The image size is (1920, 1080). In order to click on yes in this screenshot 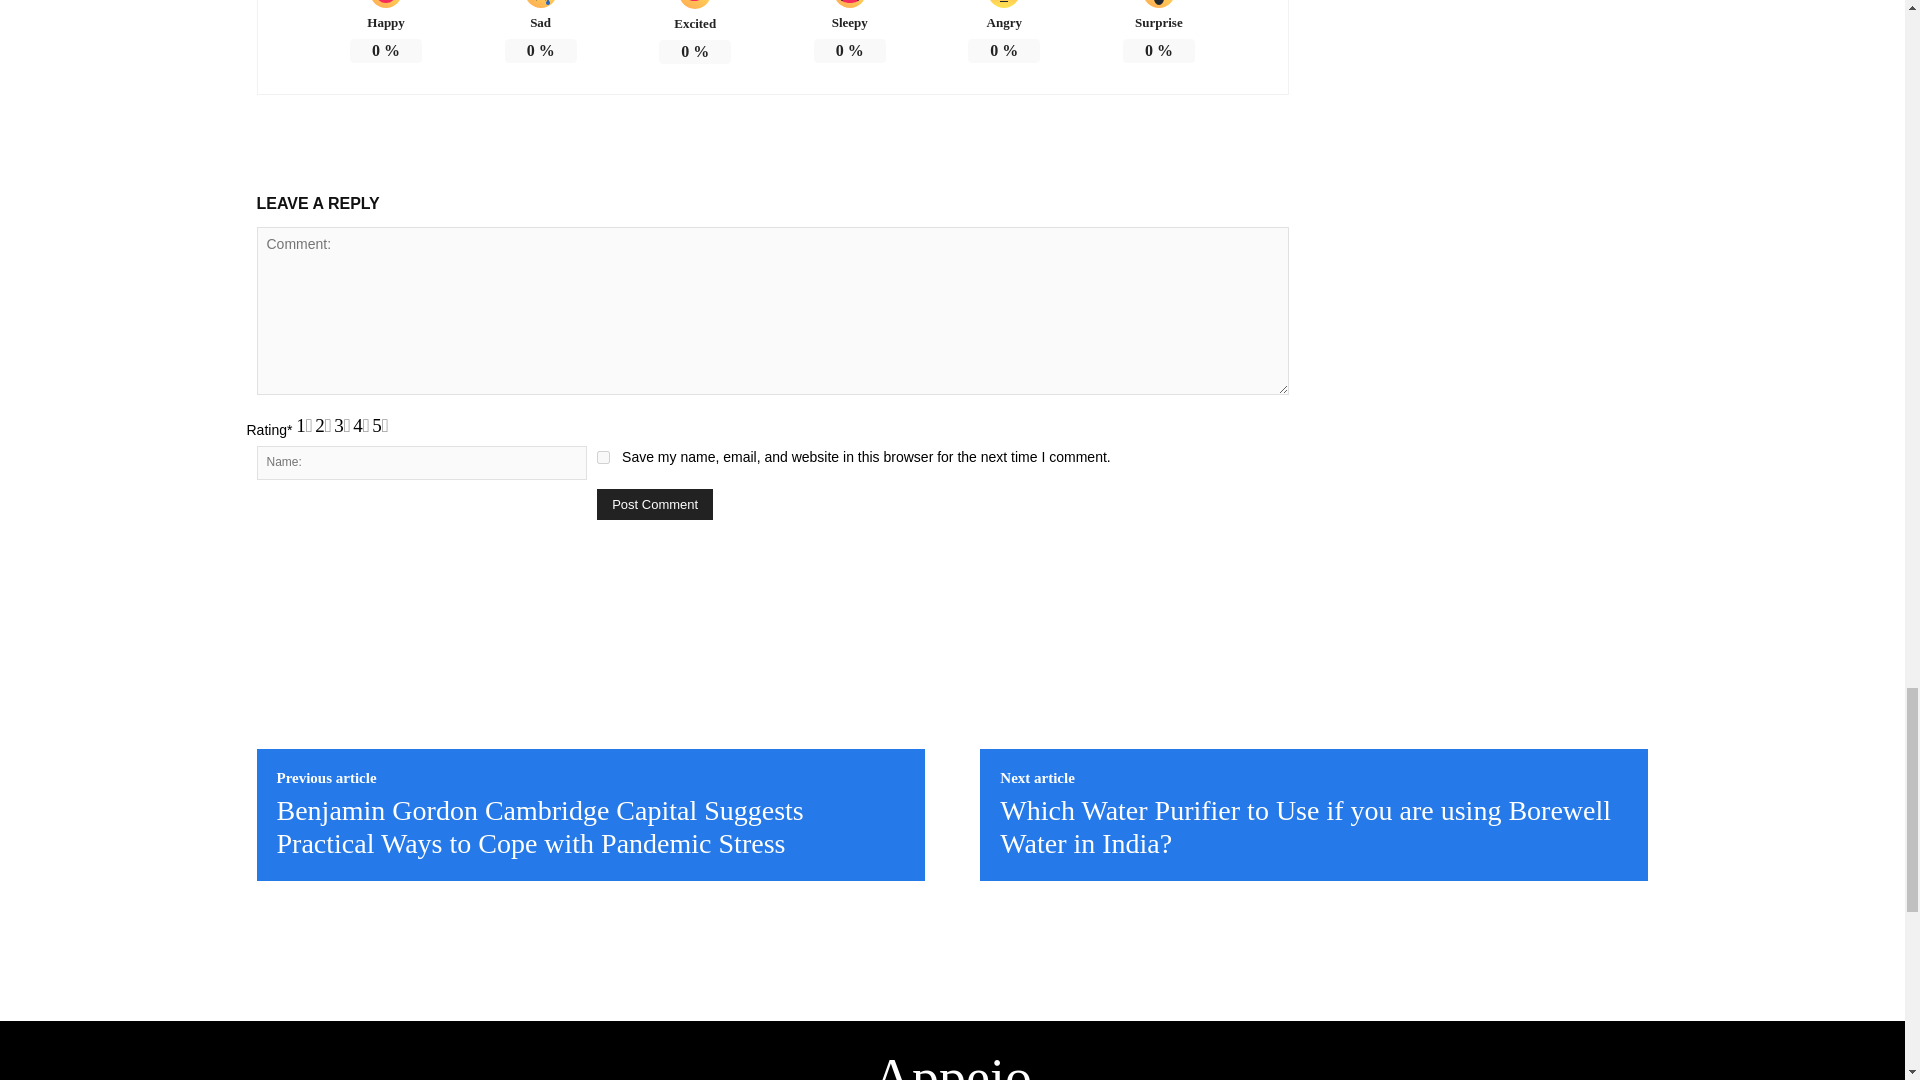, I will do `click(604, 458)`.